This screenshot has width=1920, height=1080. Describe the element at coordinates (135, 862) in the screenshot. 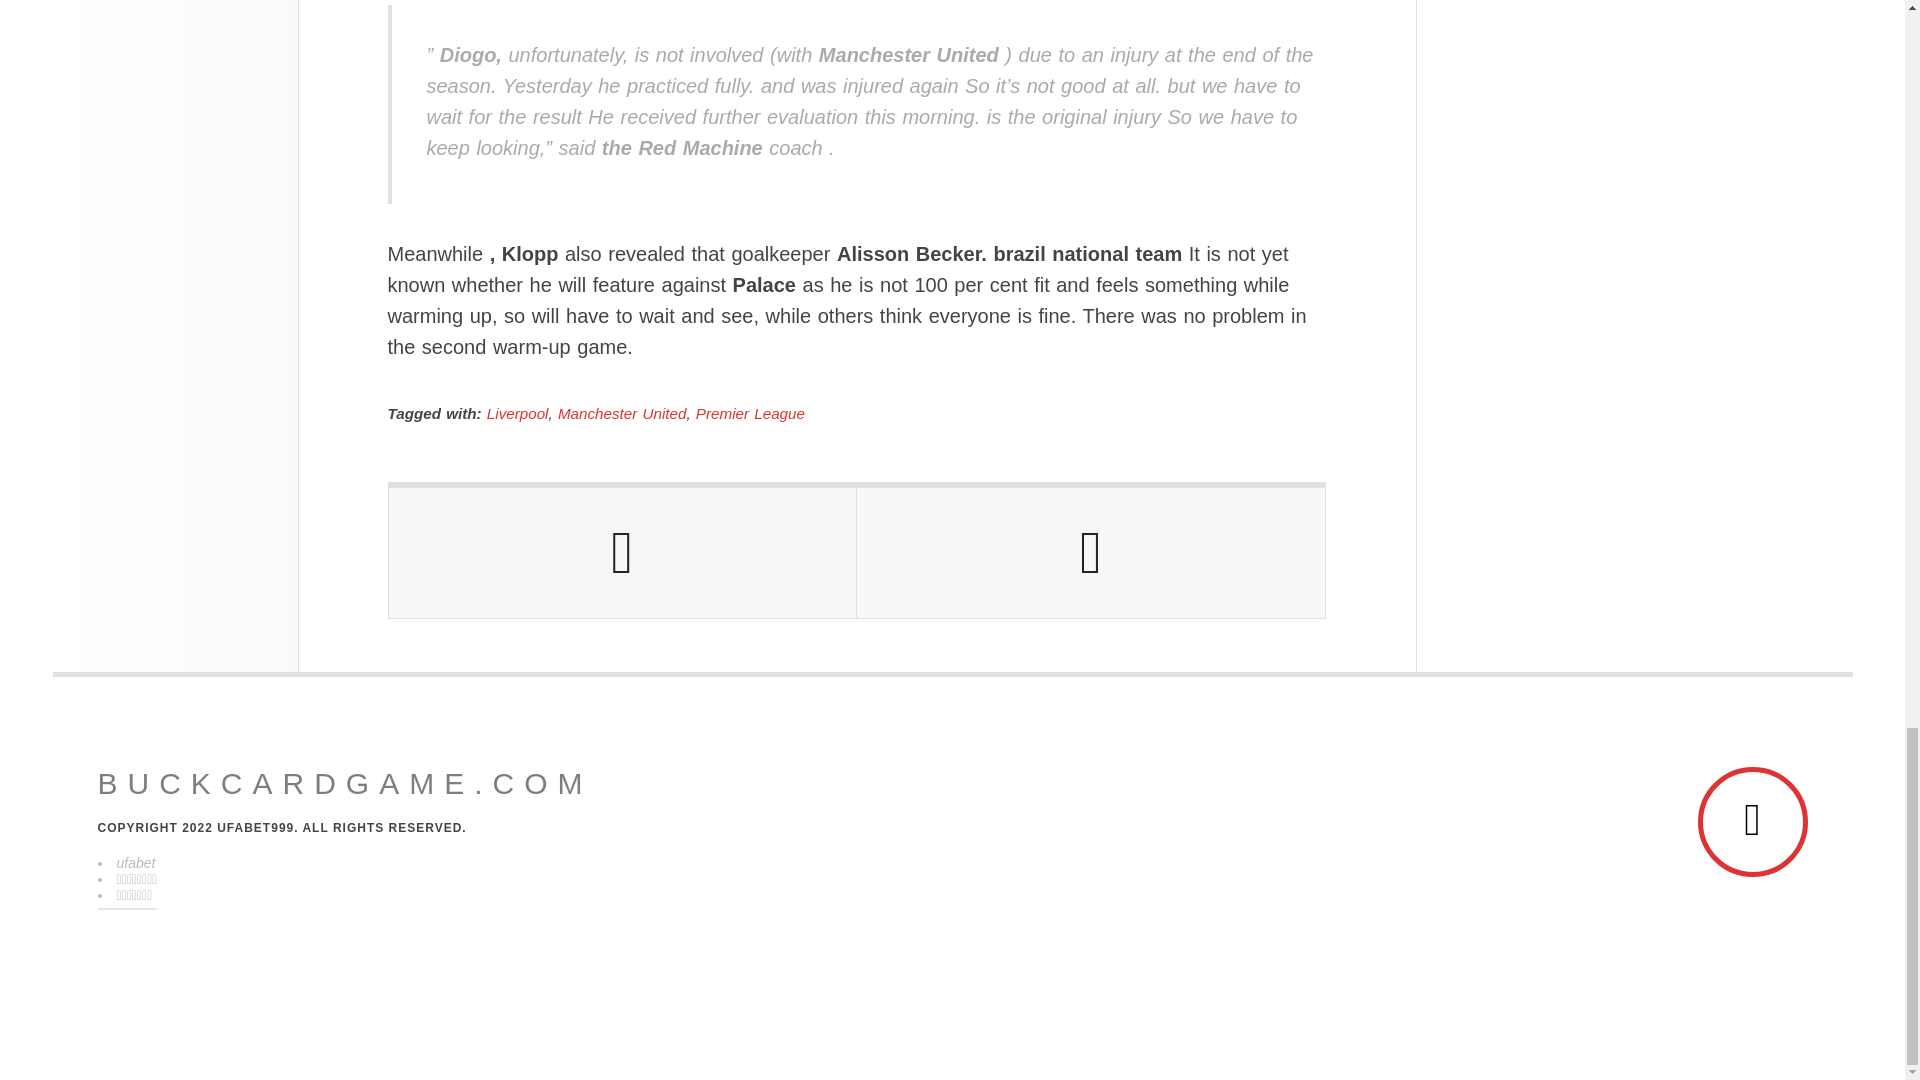

I see `ufabet` at that location.